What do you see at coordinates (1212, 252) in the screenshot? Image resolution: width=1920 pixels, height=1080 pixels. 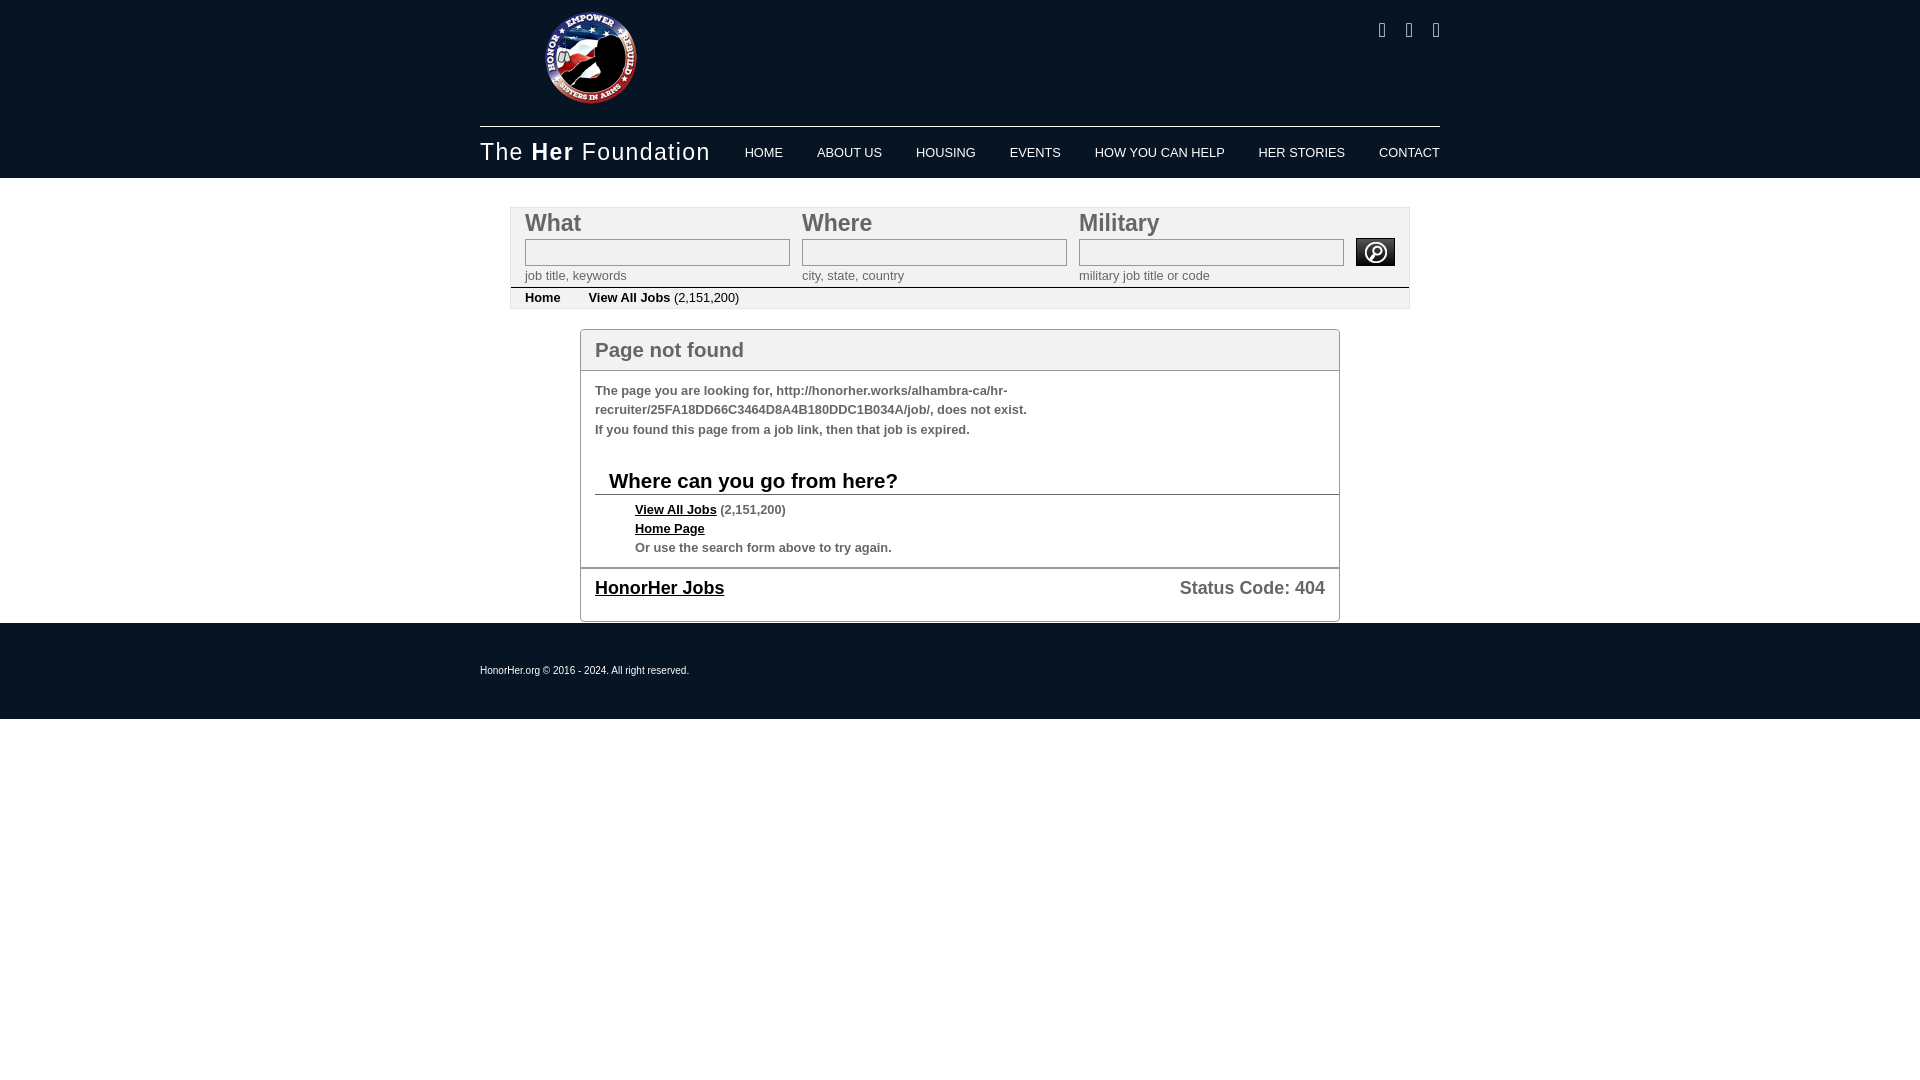 I see `Search MOC` at bounding box center [1212, 252].